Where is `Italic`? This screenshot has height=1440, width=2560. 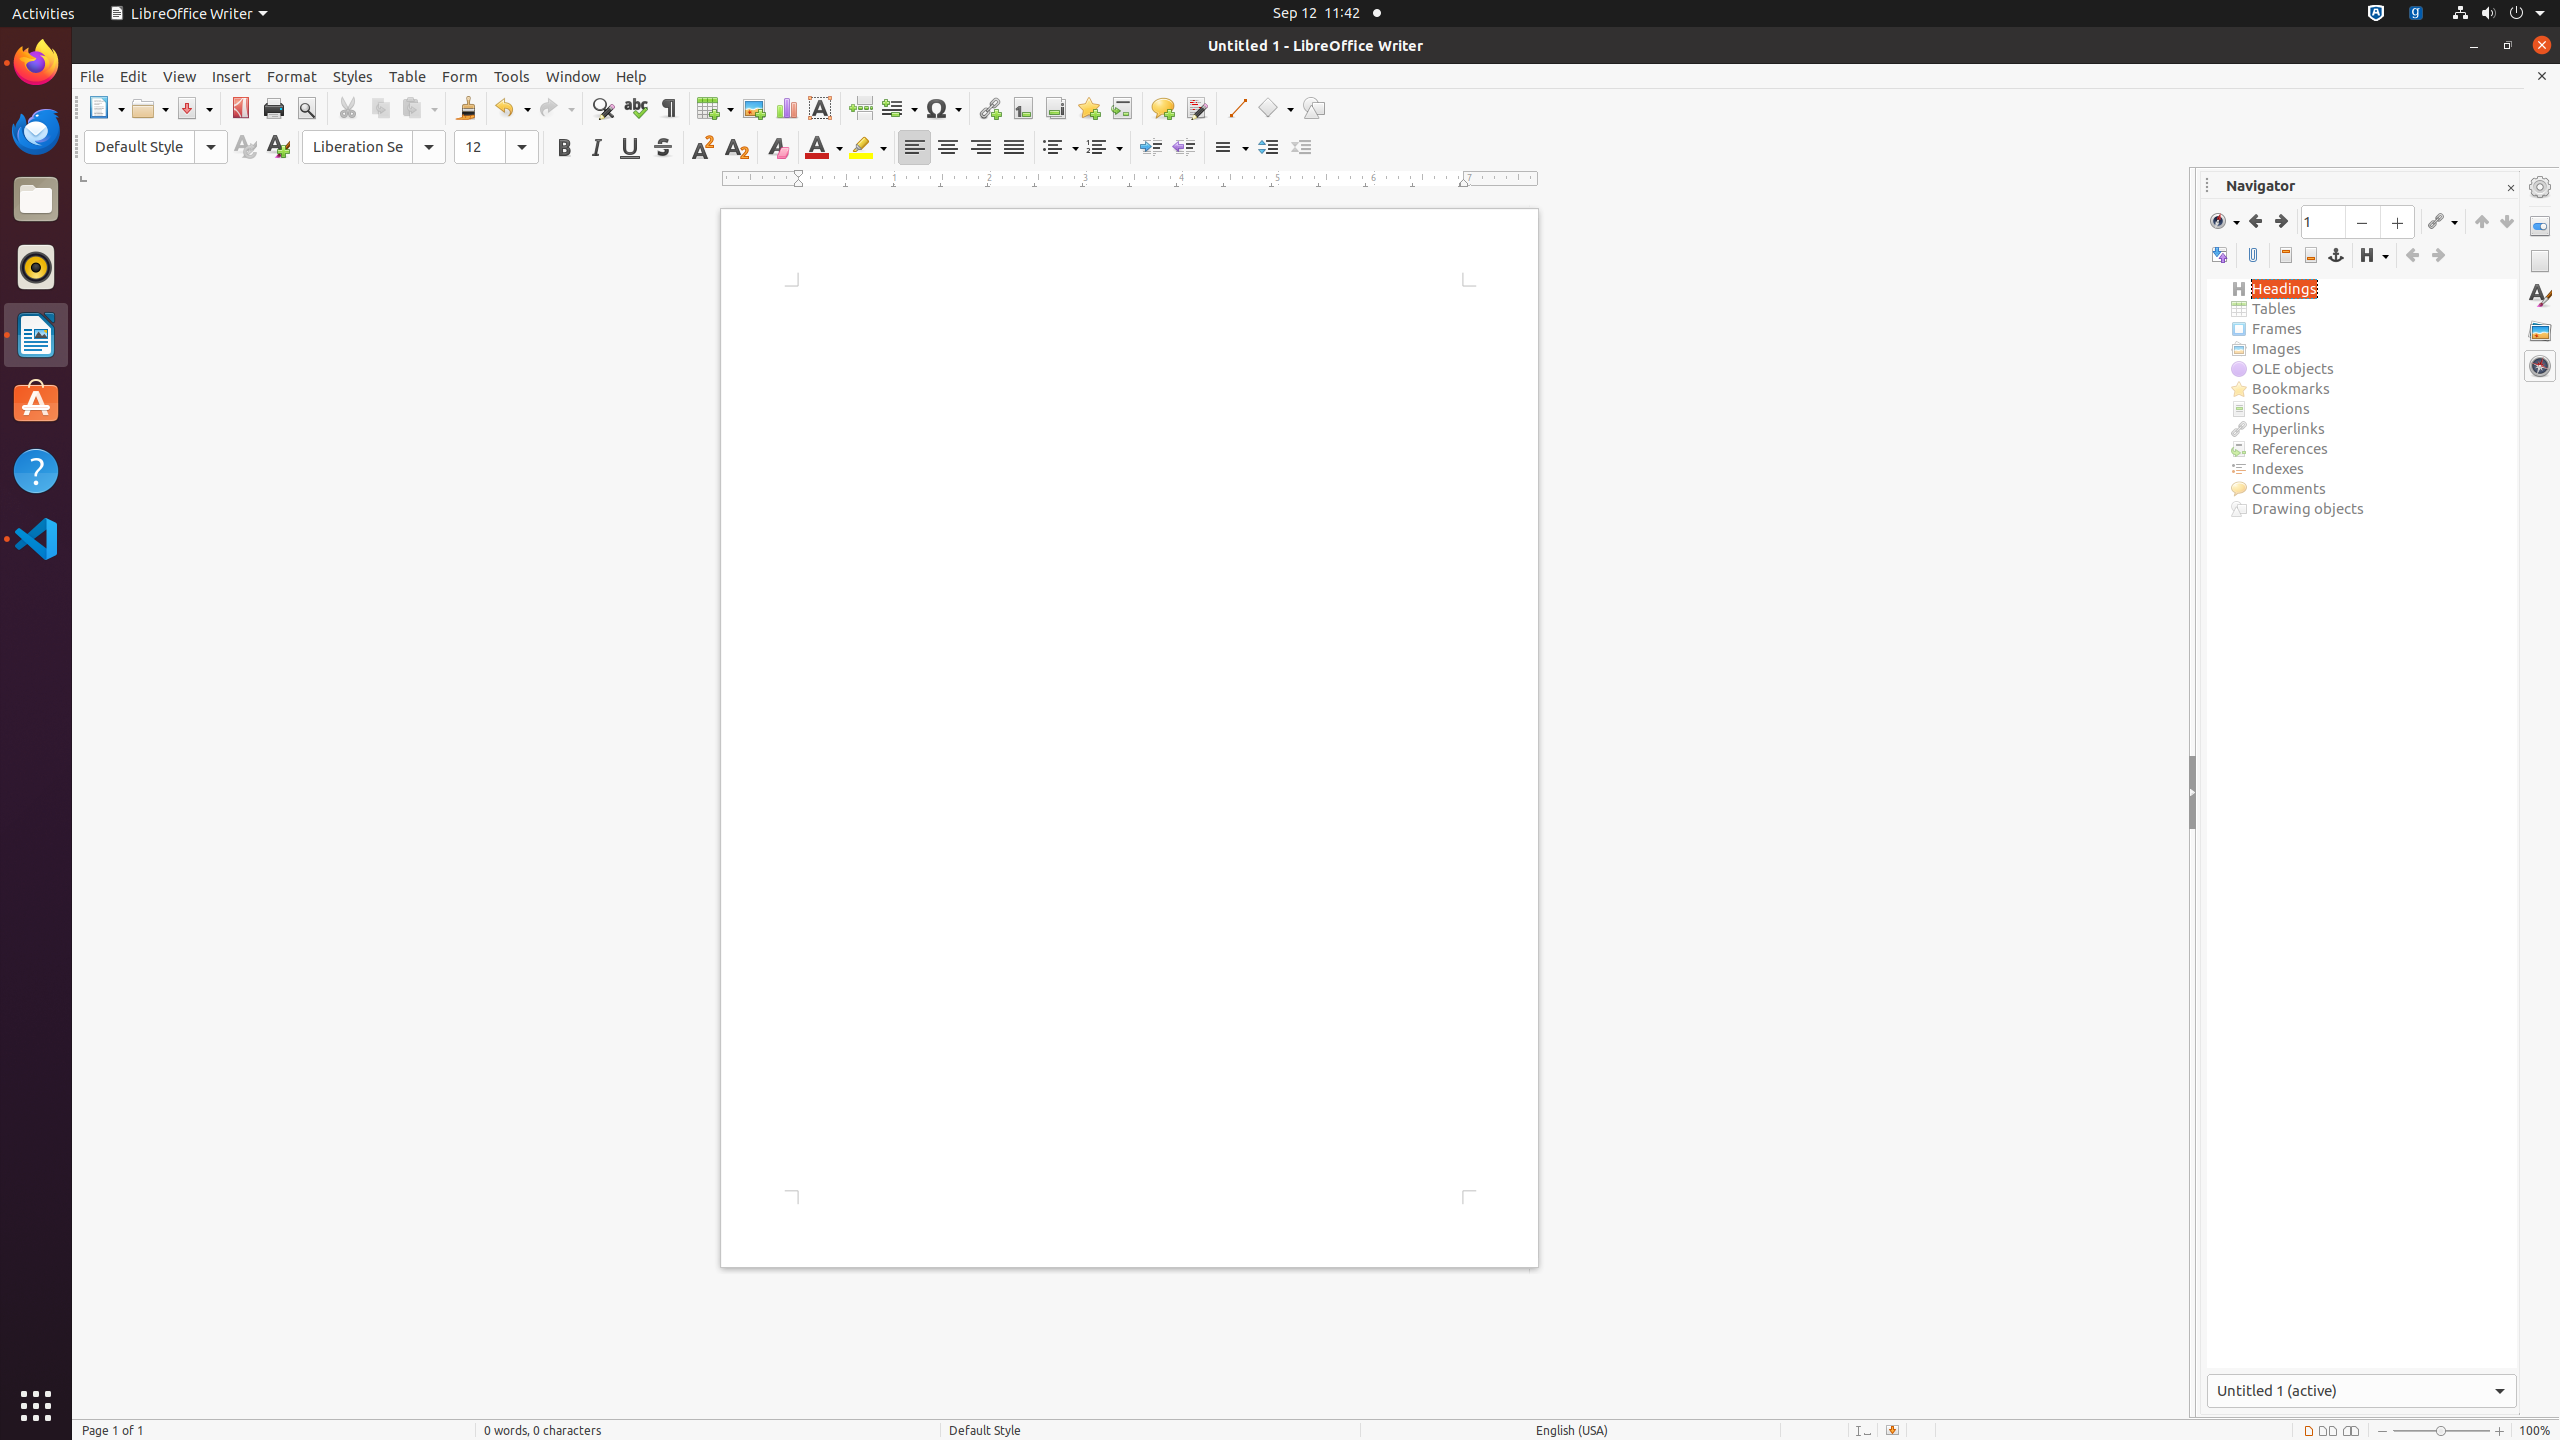
Italic is located at coordinates (596, 148).